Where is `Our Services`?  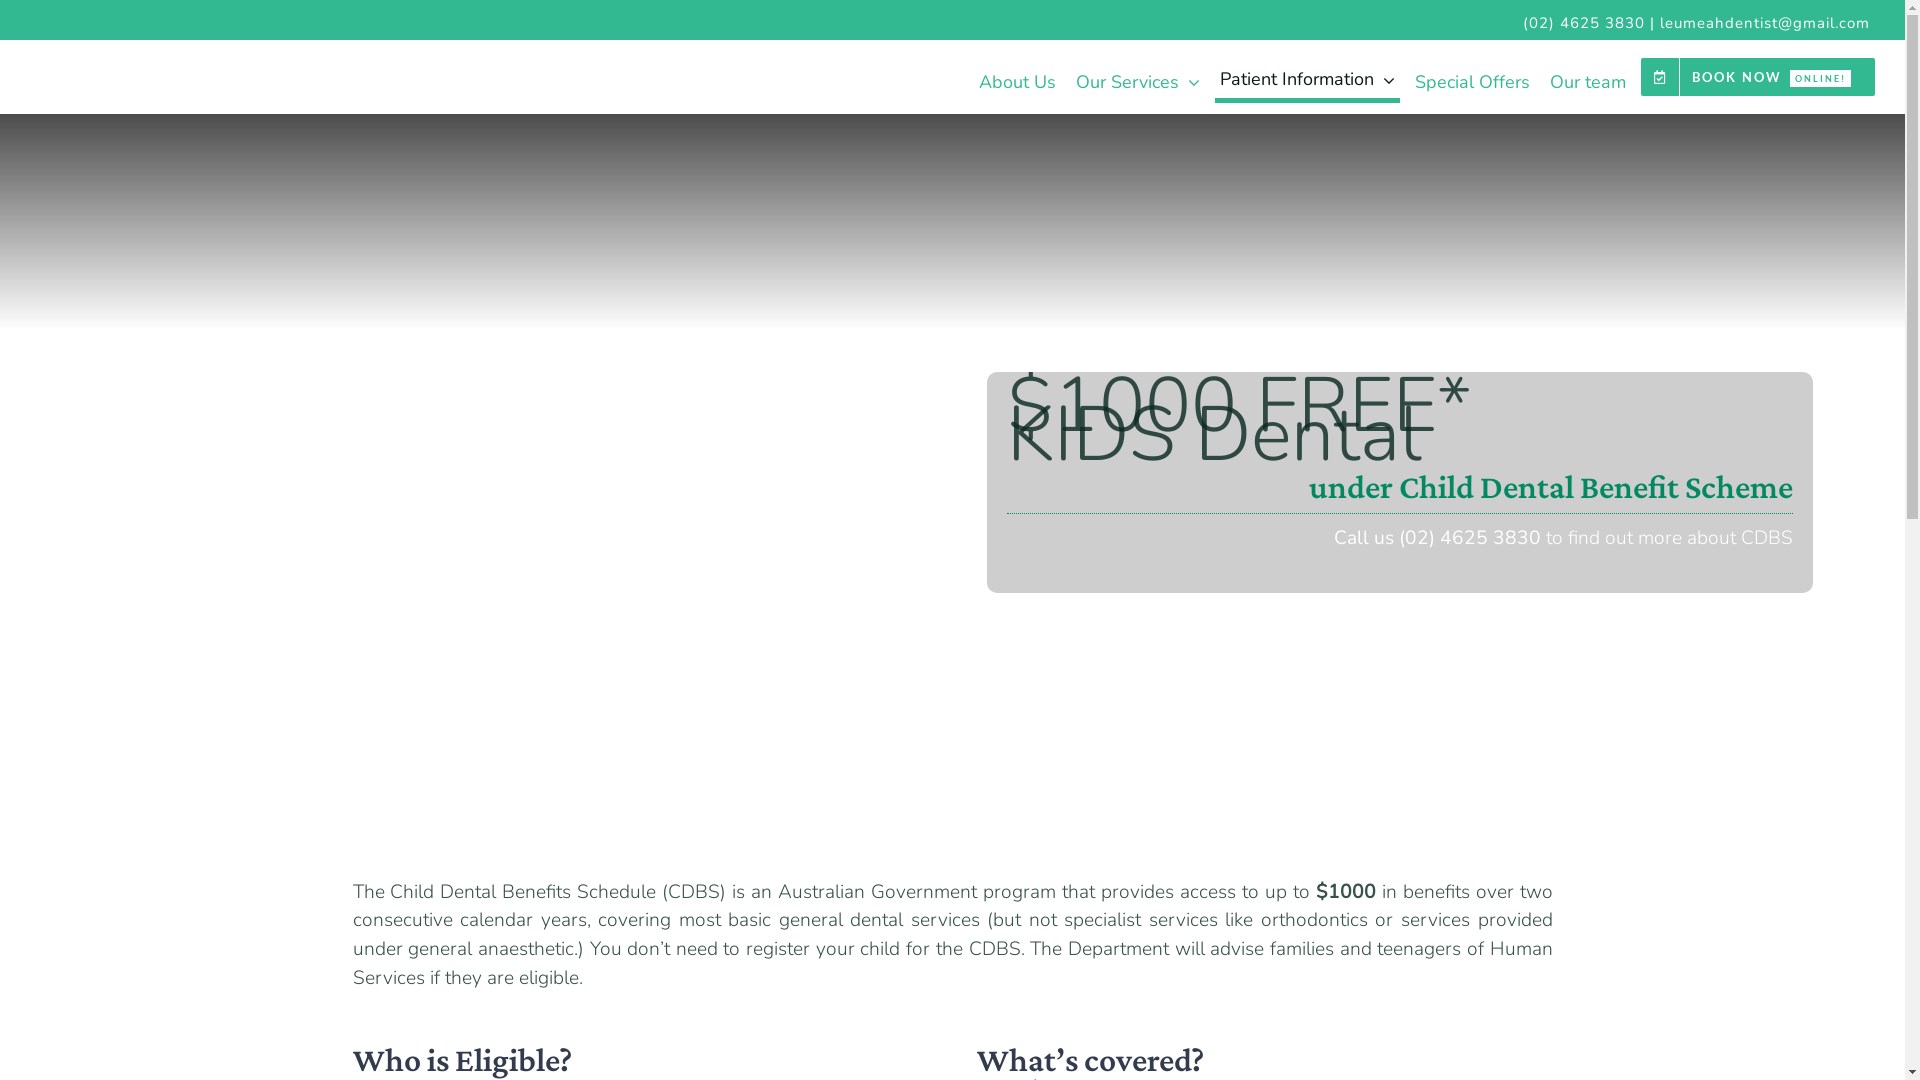
Our Services is located at coordinates (1138, 78).